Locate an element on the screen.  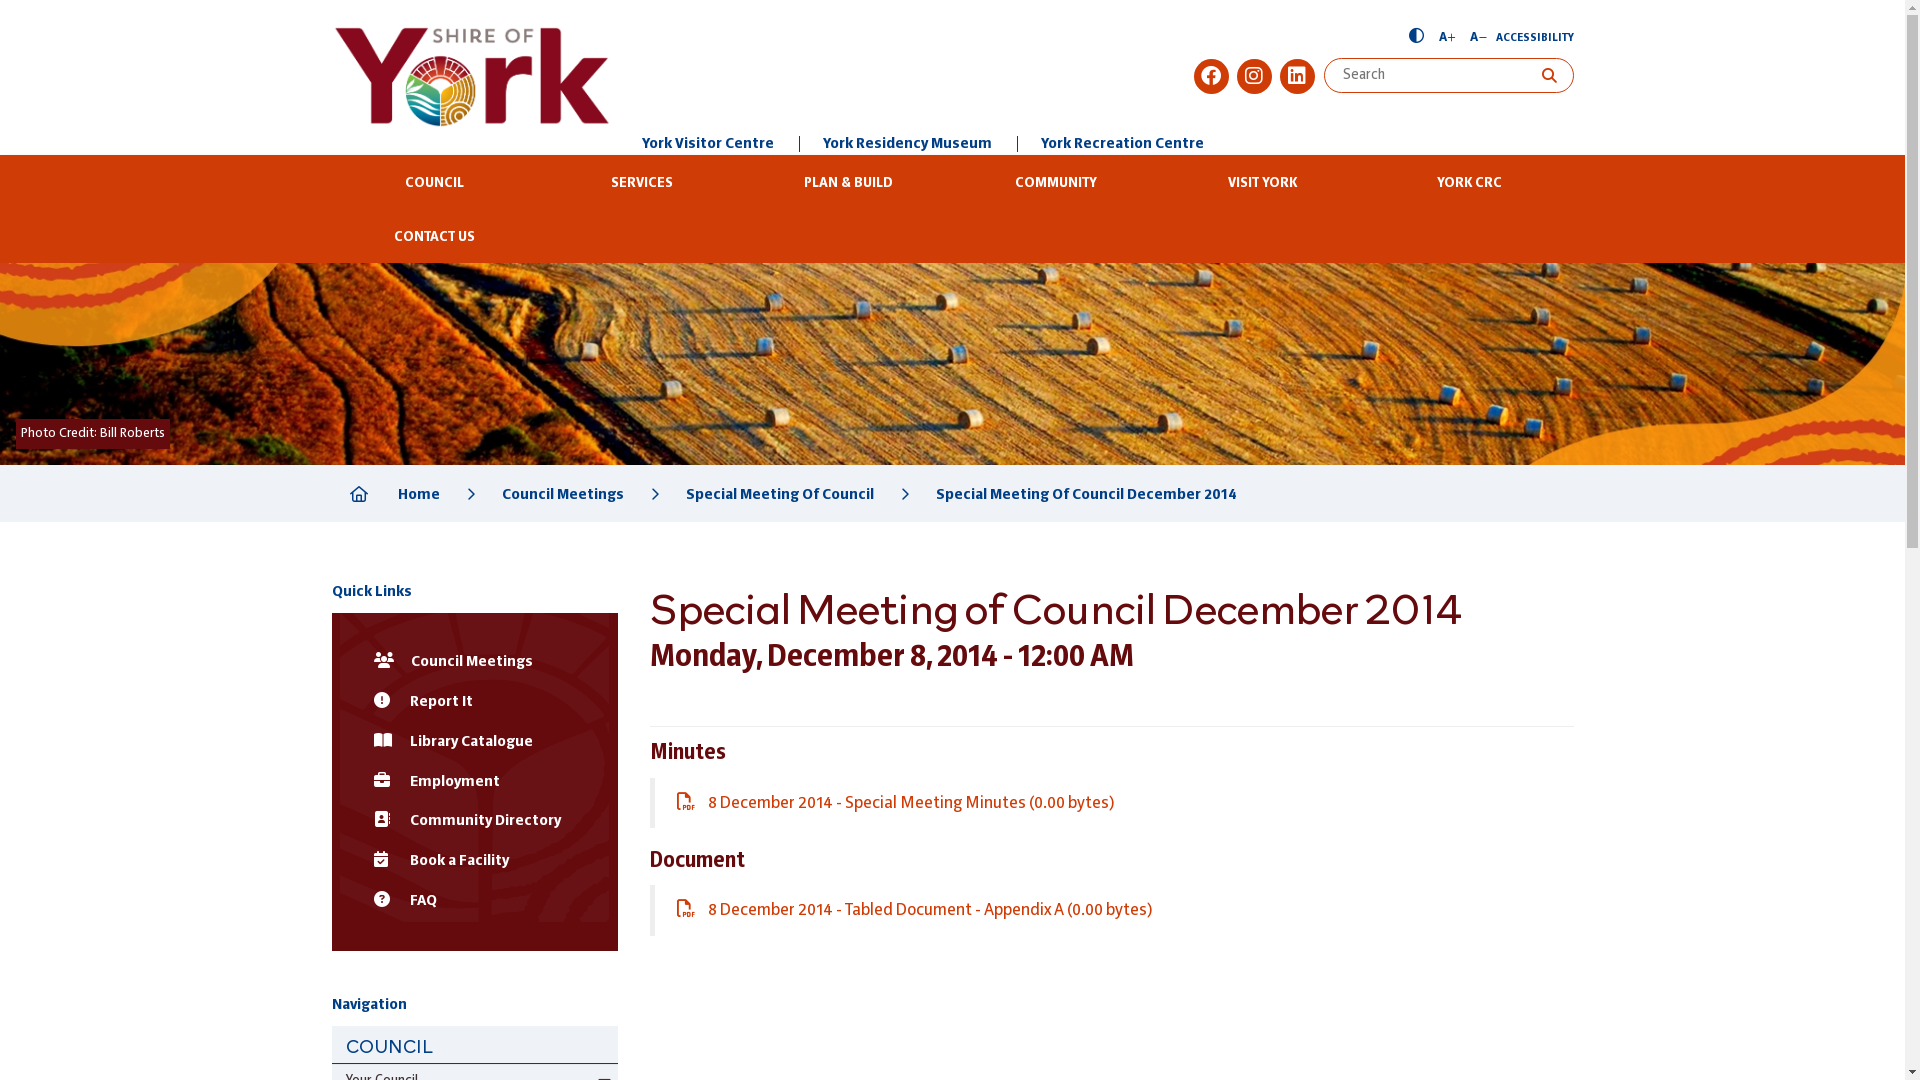
York Recreation Centre is located at coordinates (1122, 144).